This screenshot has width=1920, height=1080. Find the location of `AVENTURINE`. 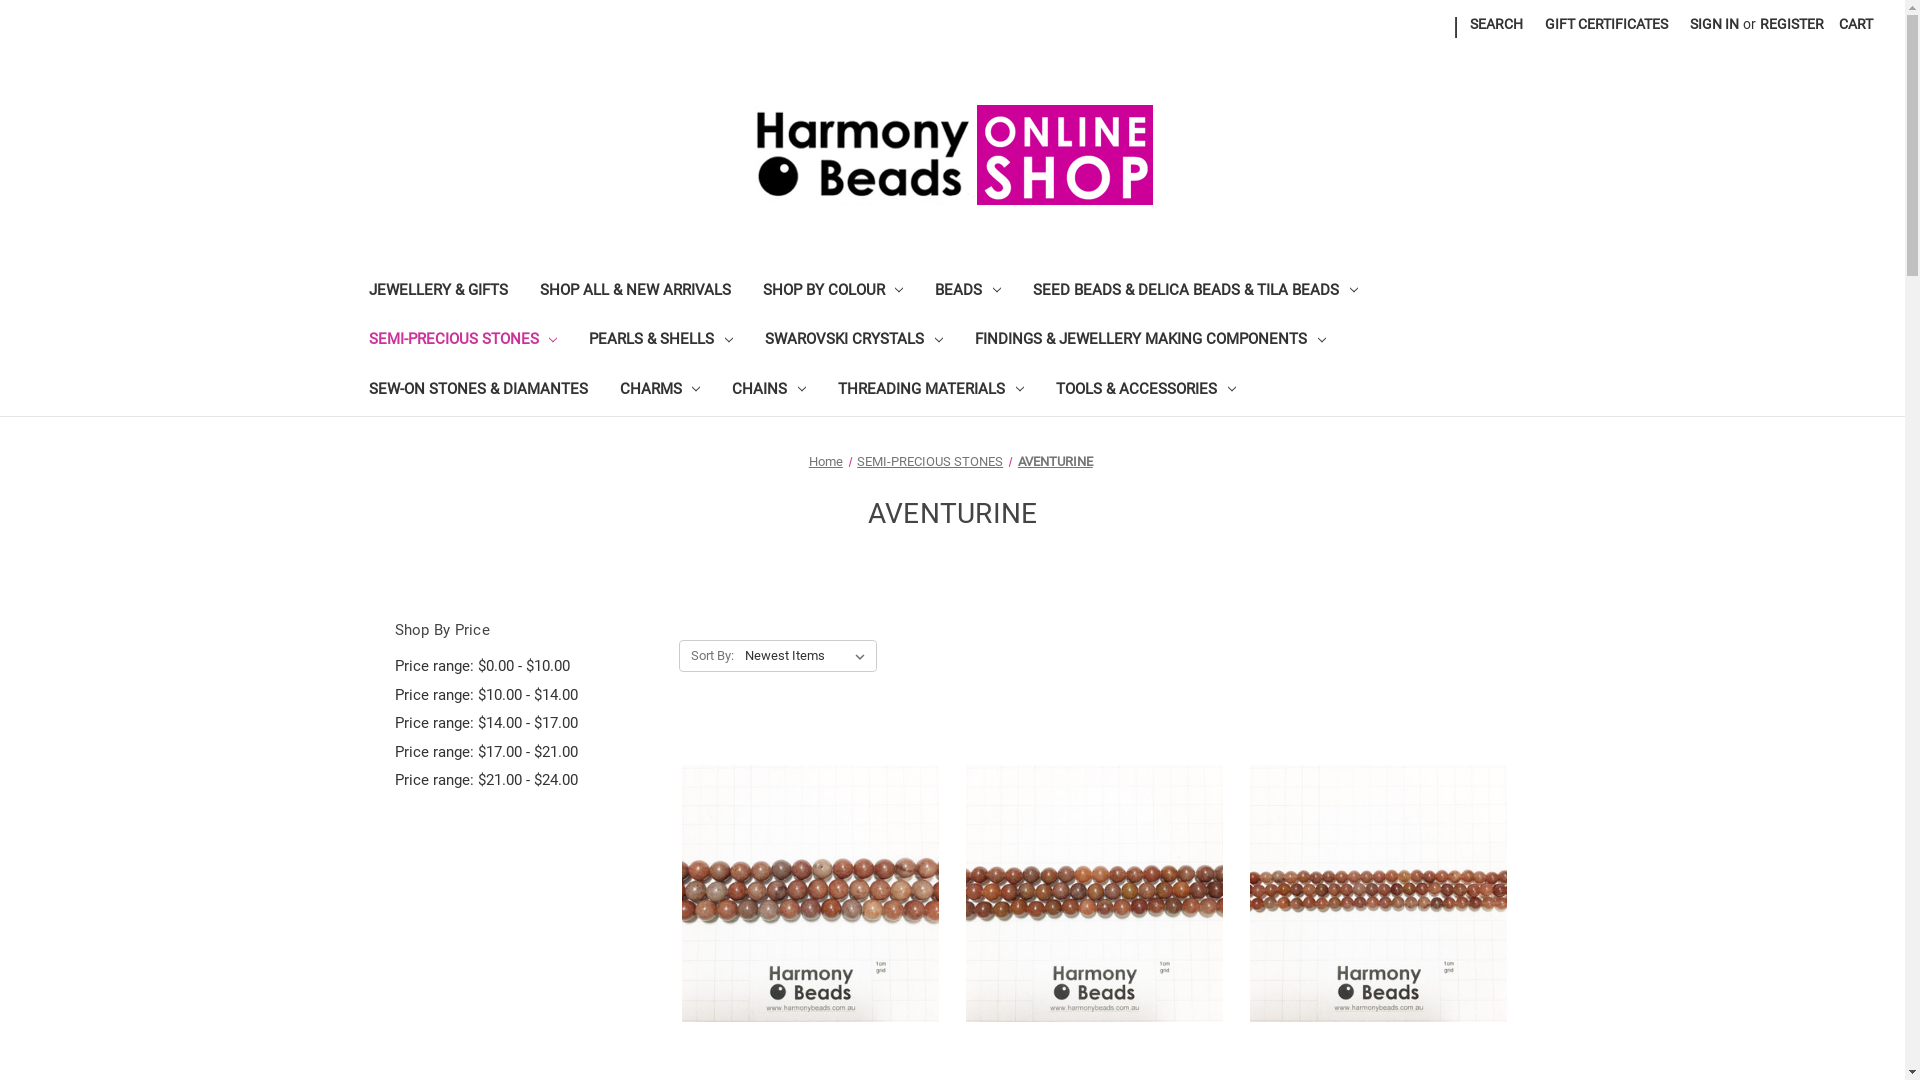

AVENTURINE is located at coordinates (1055, 462).